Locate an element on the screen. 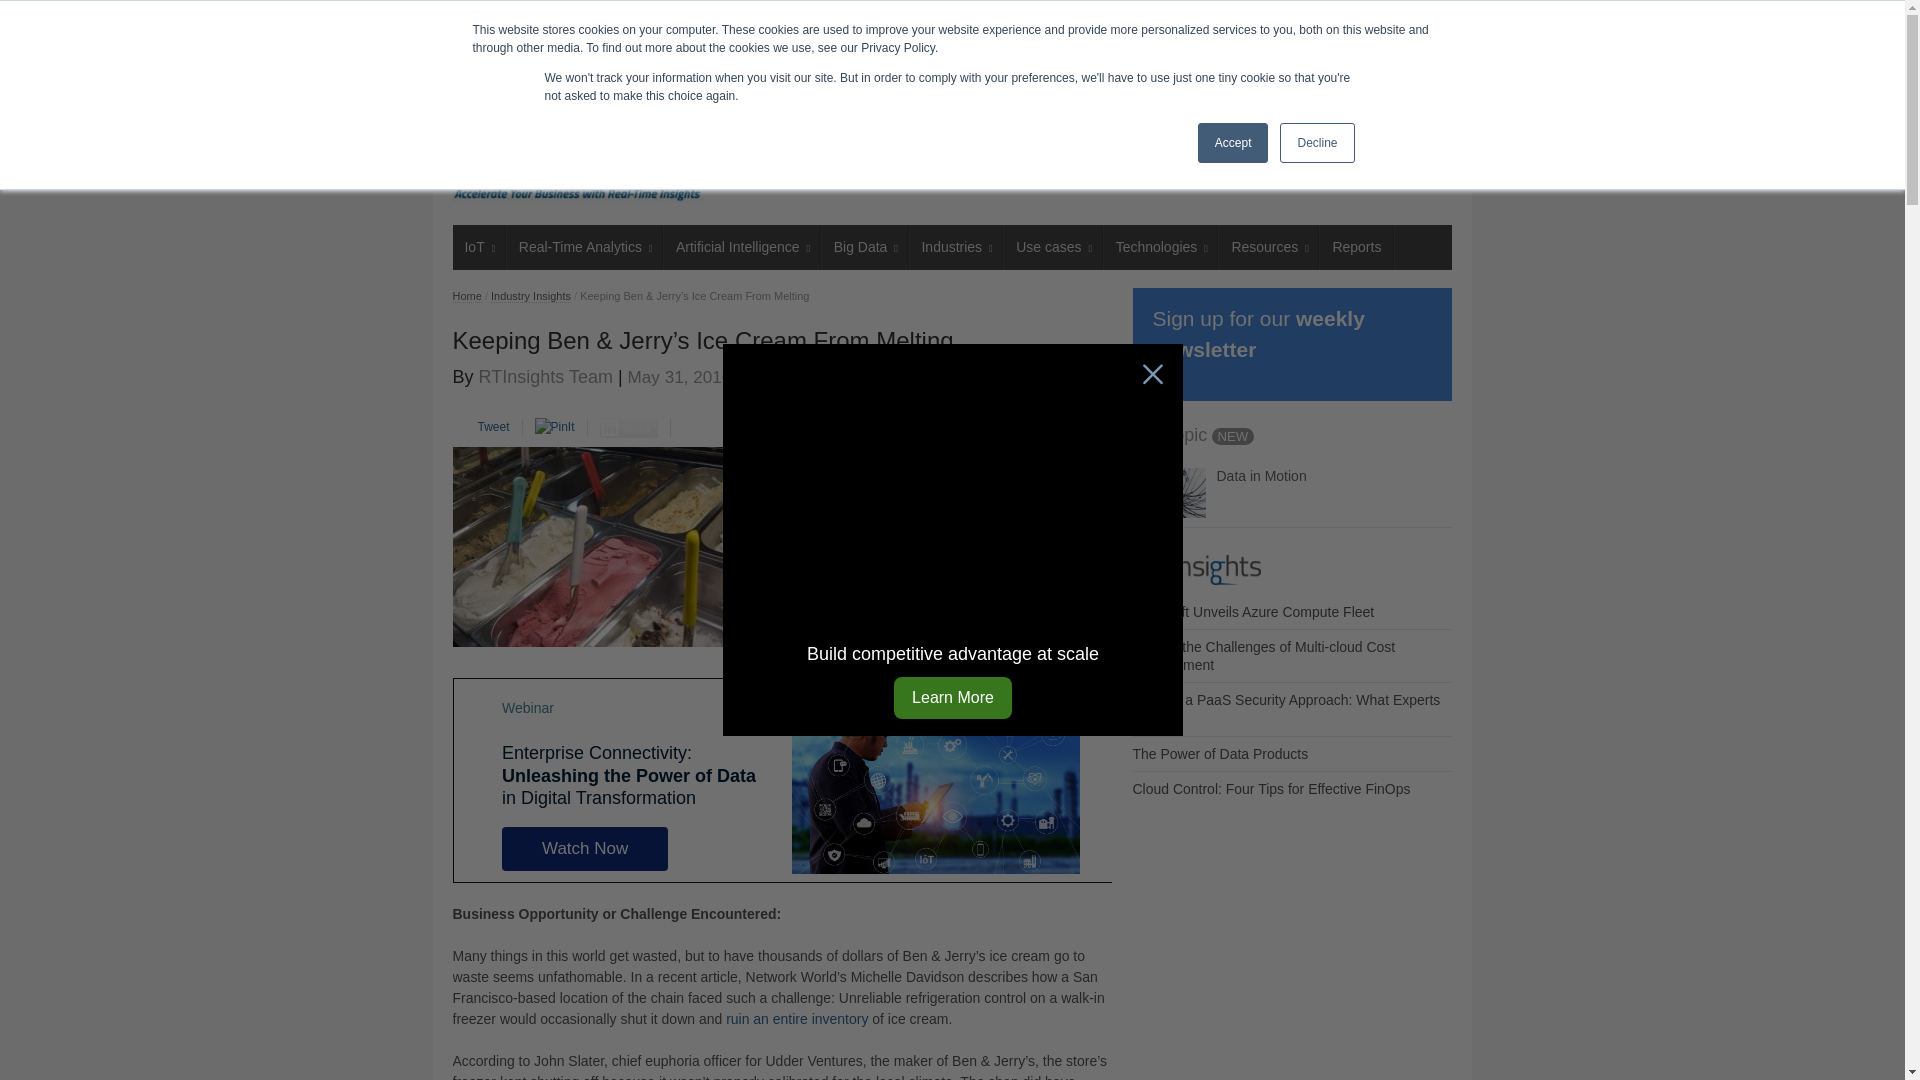  Brain Trust is located at coordinates (842, 78).